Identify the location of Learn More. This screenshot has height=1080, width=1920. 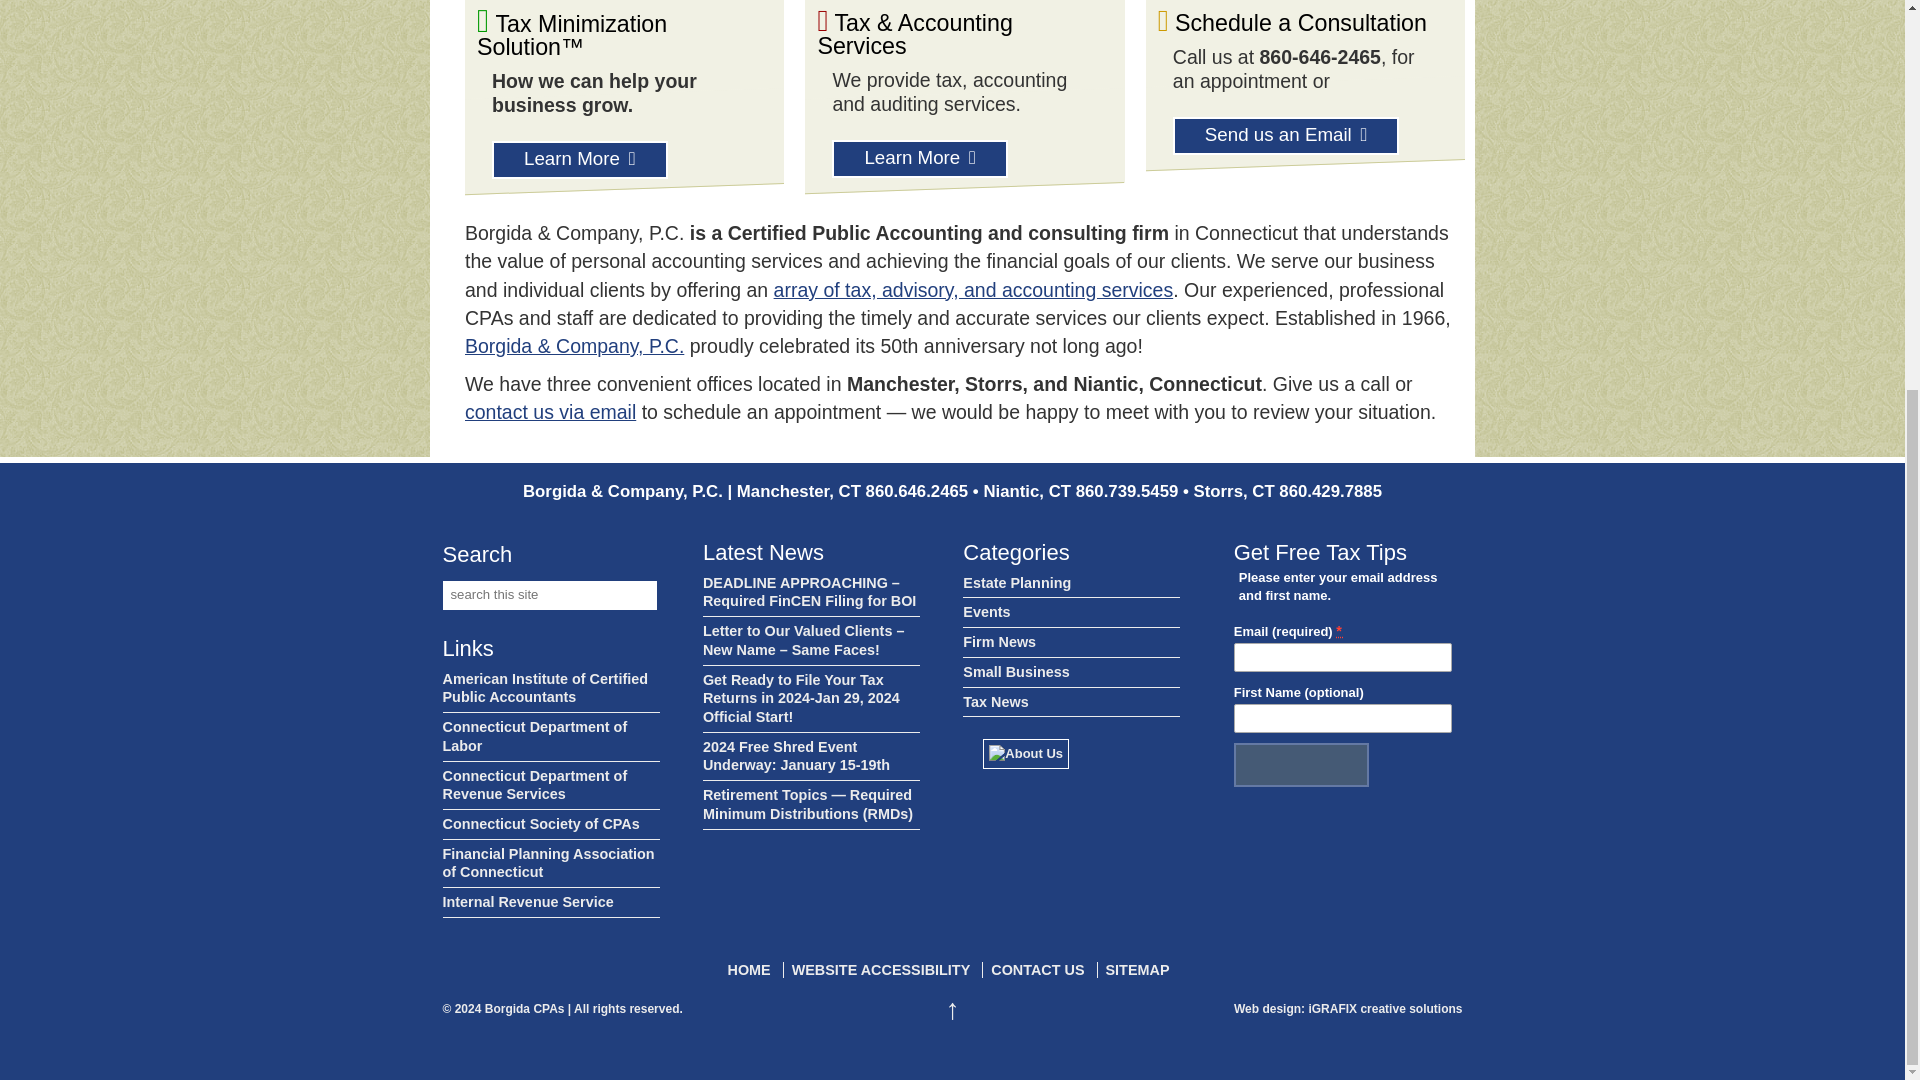
(920, 159).